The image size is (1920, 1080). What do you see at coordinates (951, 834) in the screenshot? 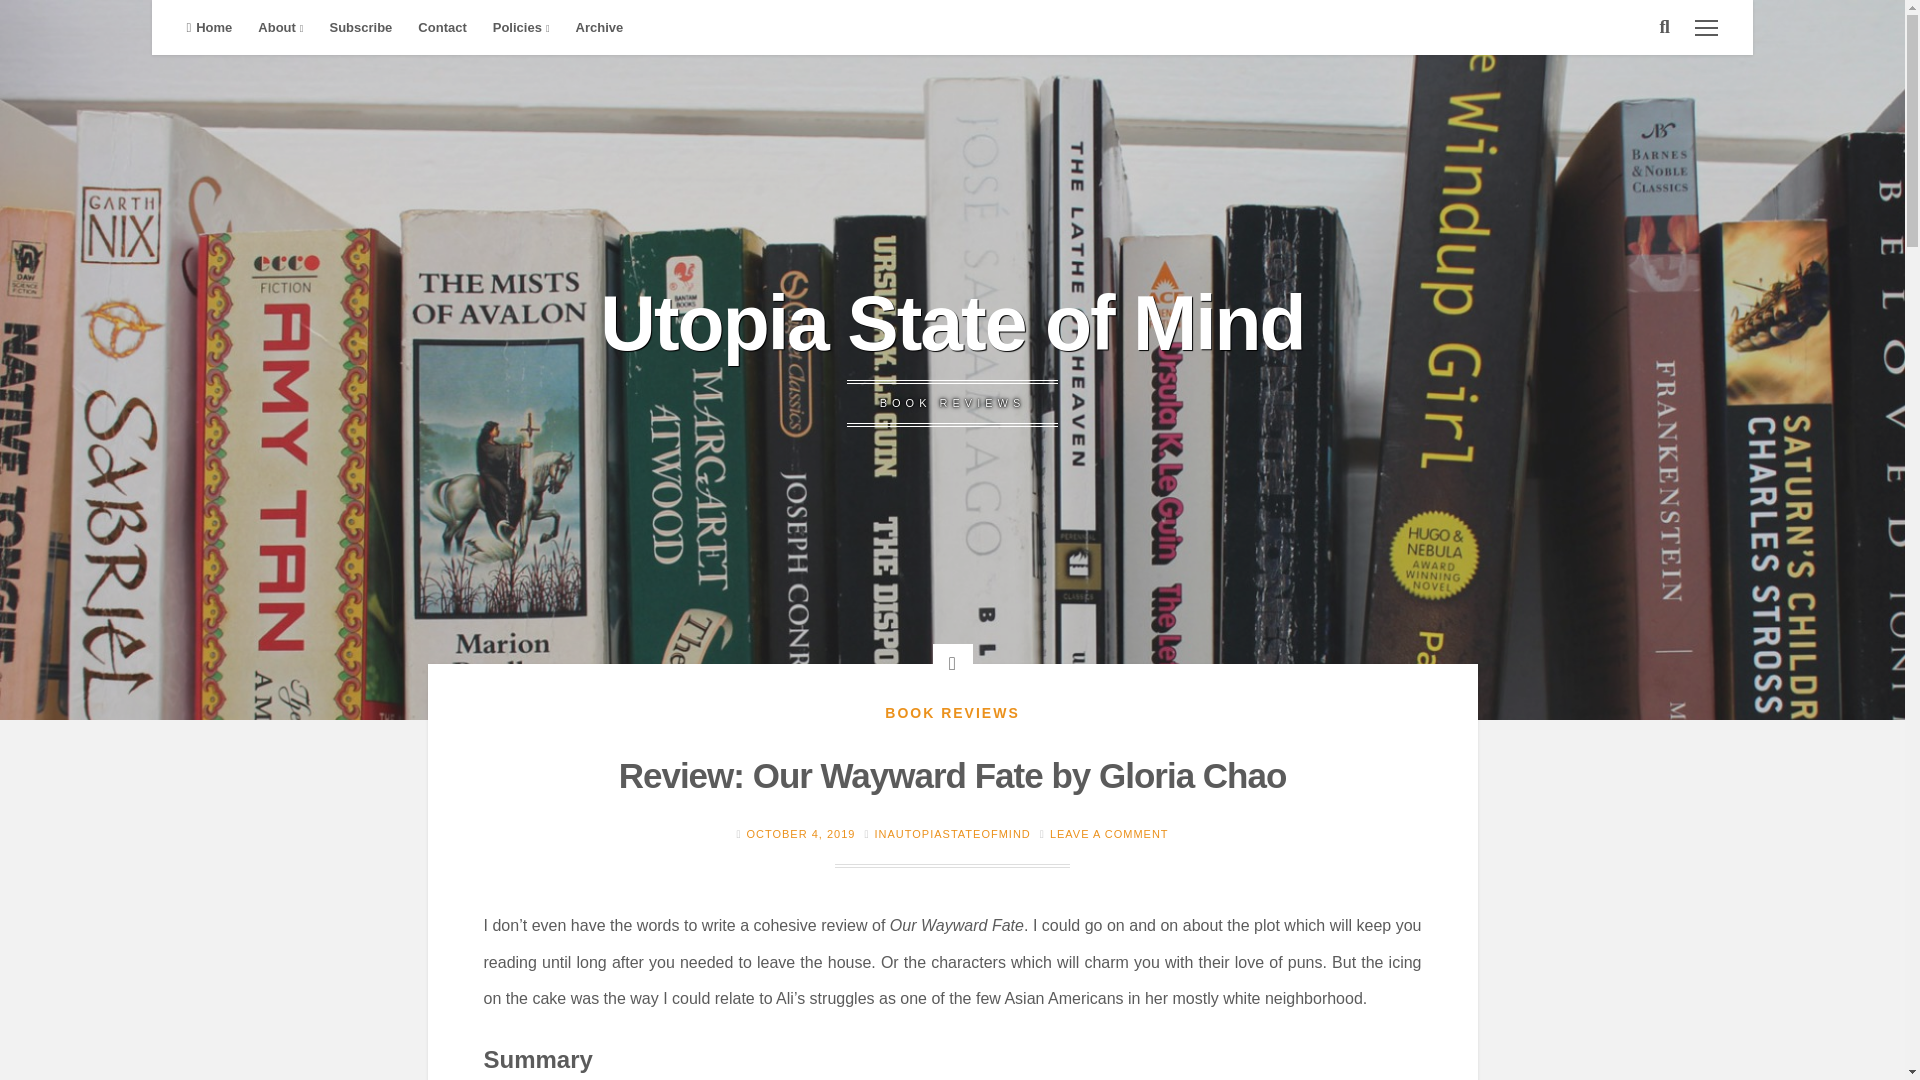
I see `INAUTOPIASTATEOFMIND` at bounding box center [951, 834].